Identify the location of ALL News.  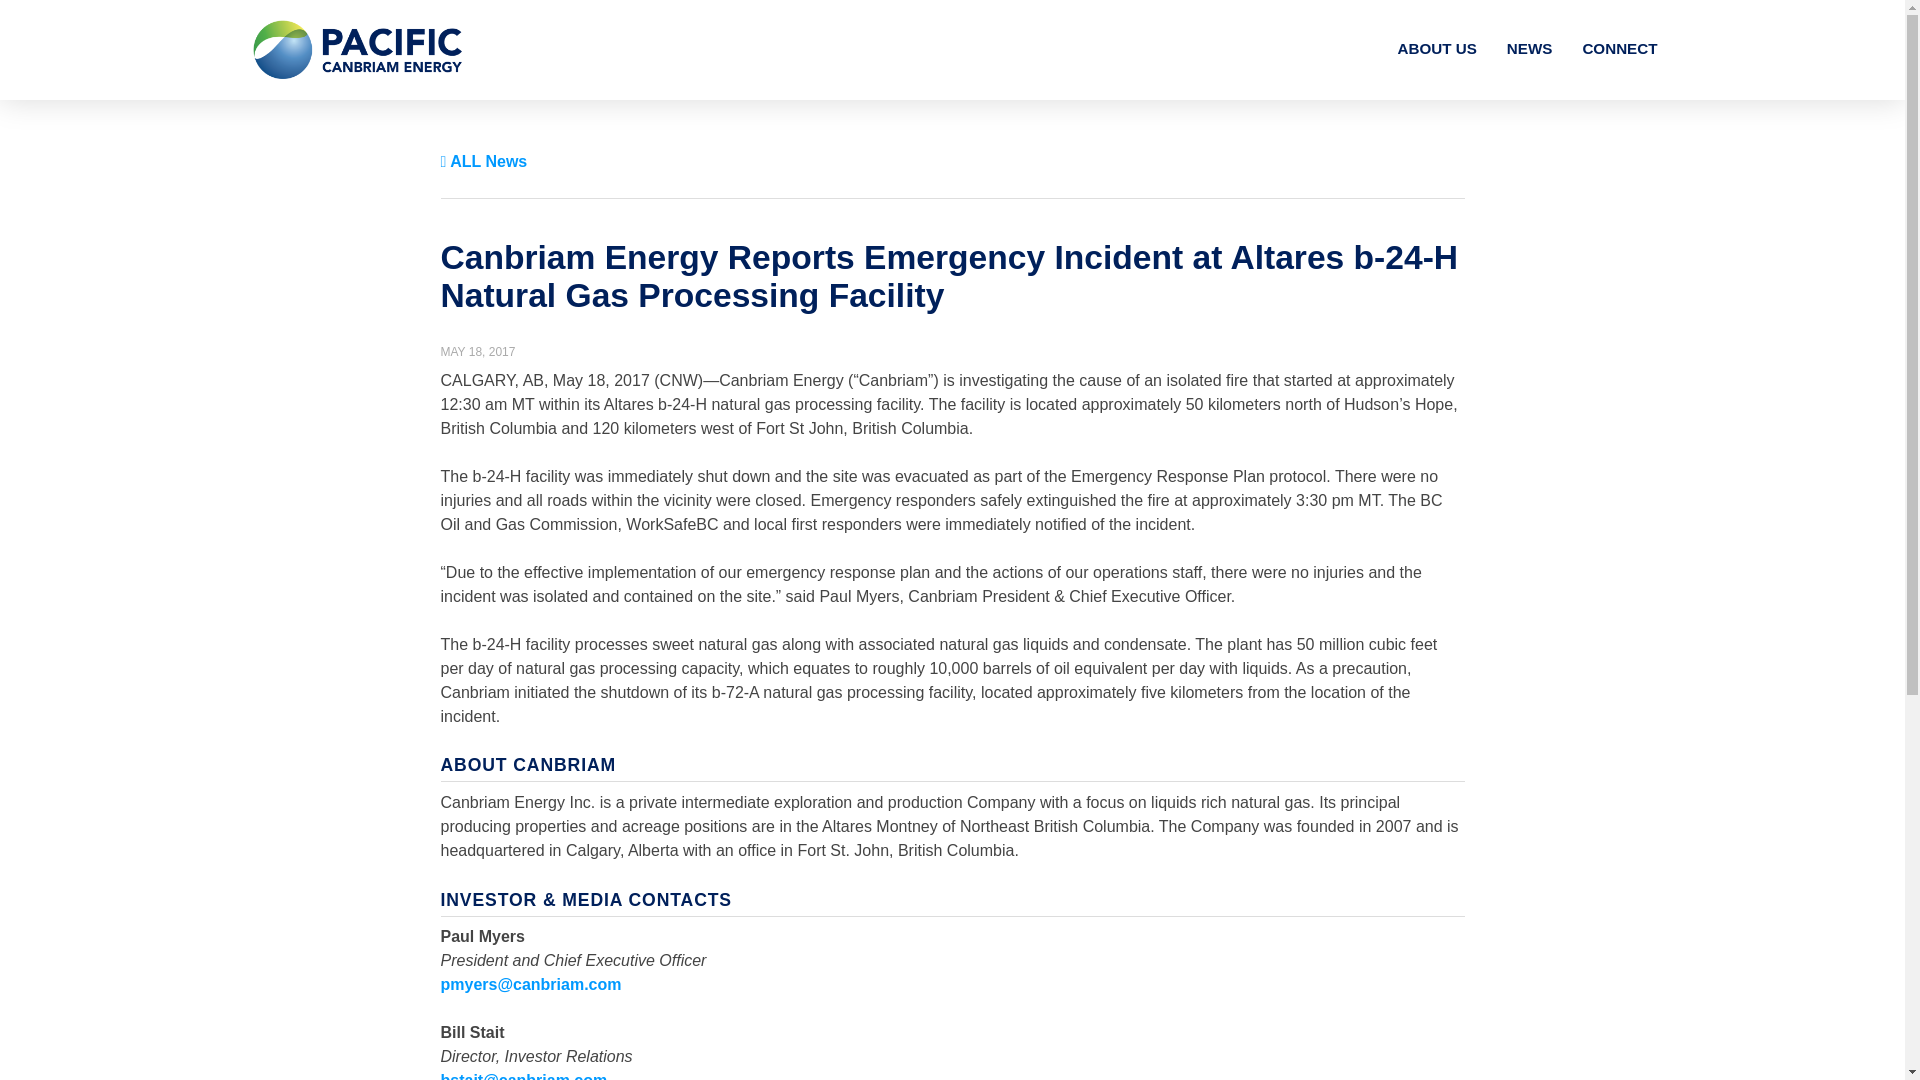
(482, 161).